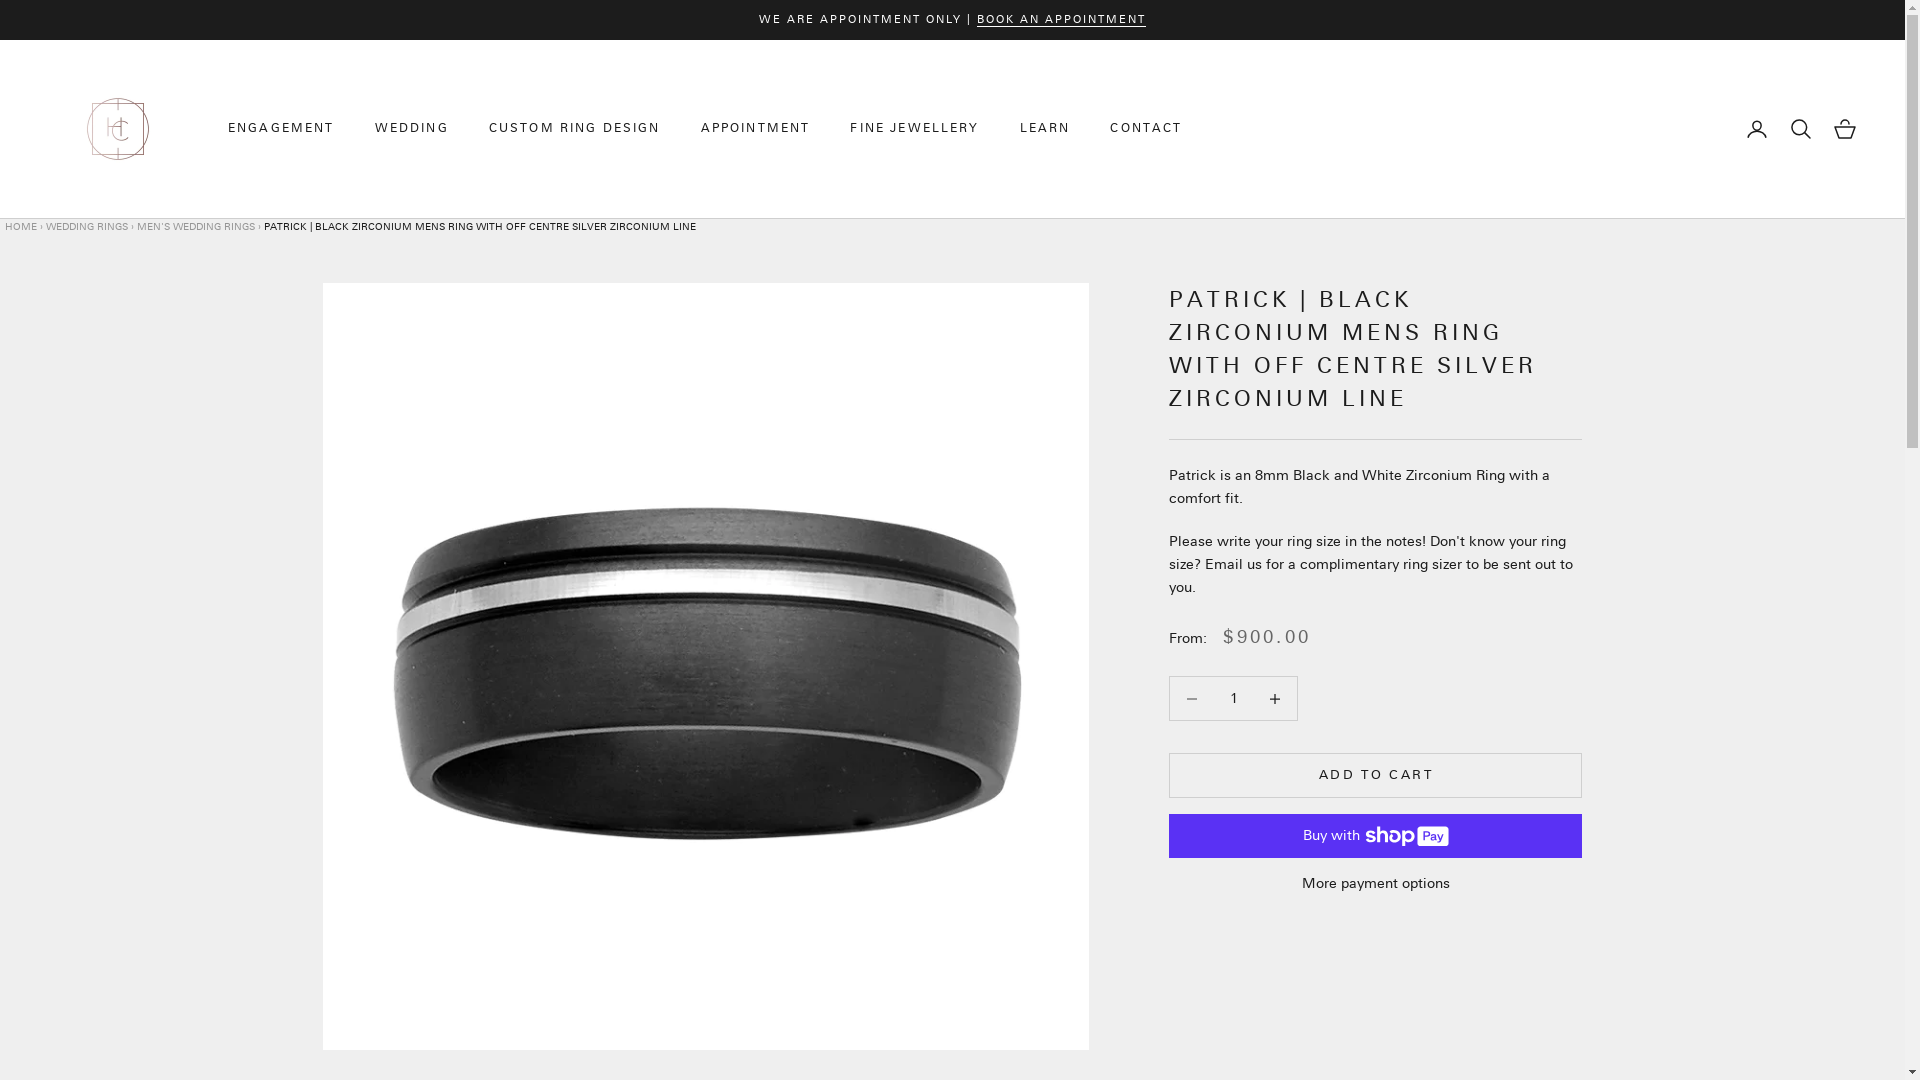 The height and width of the screenshot is (1080, 1920). I want to click on Decrease quantity, so click(1192, 698).